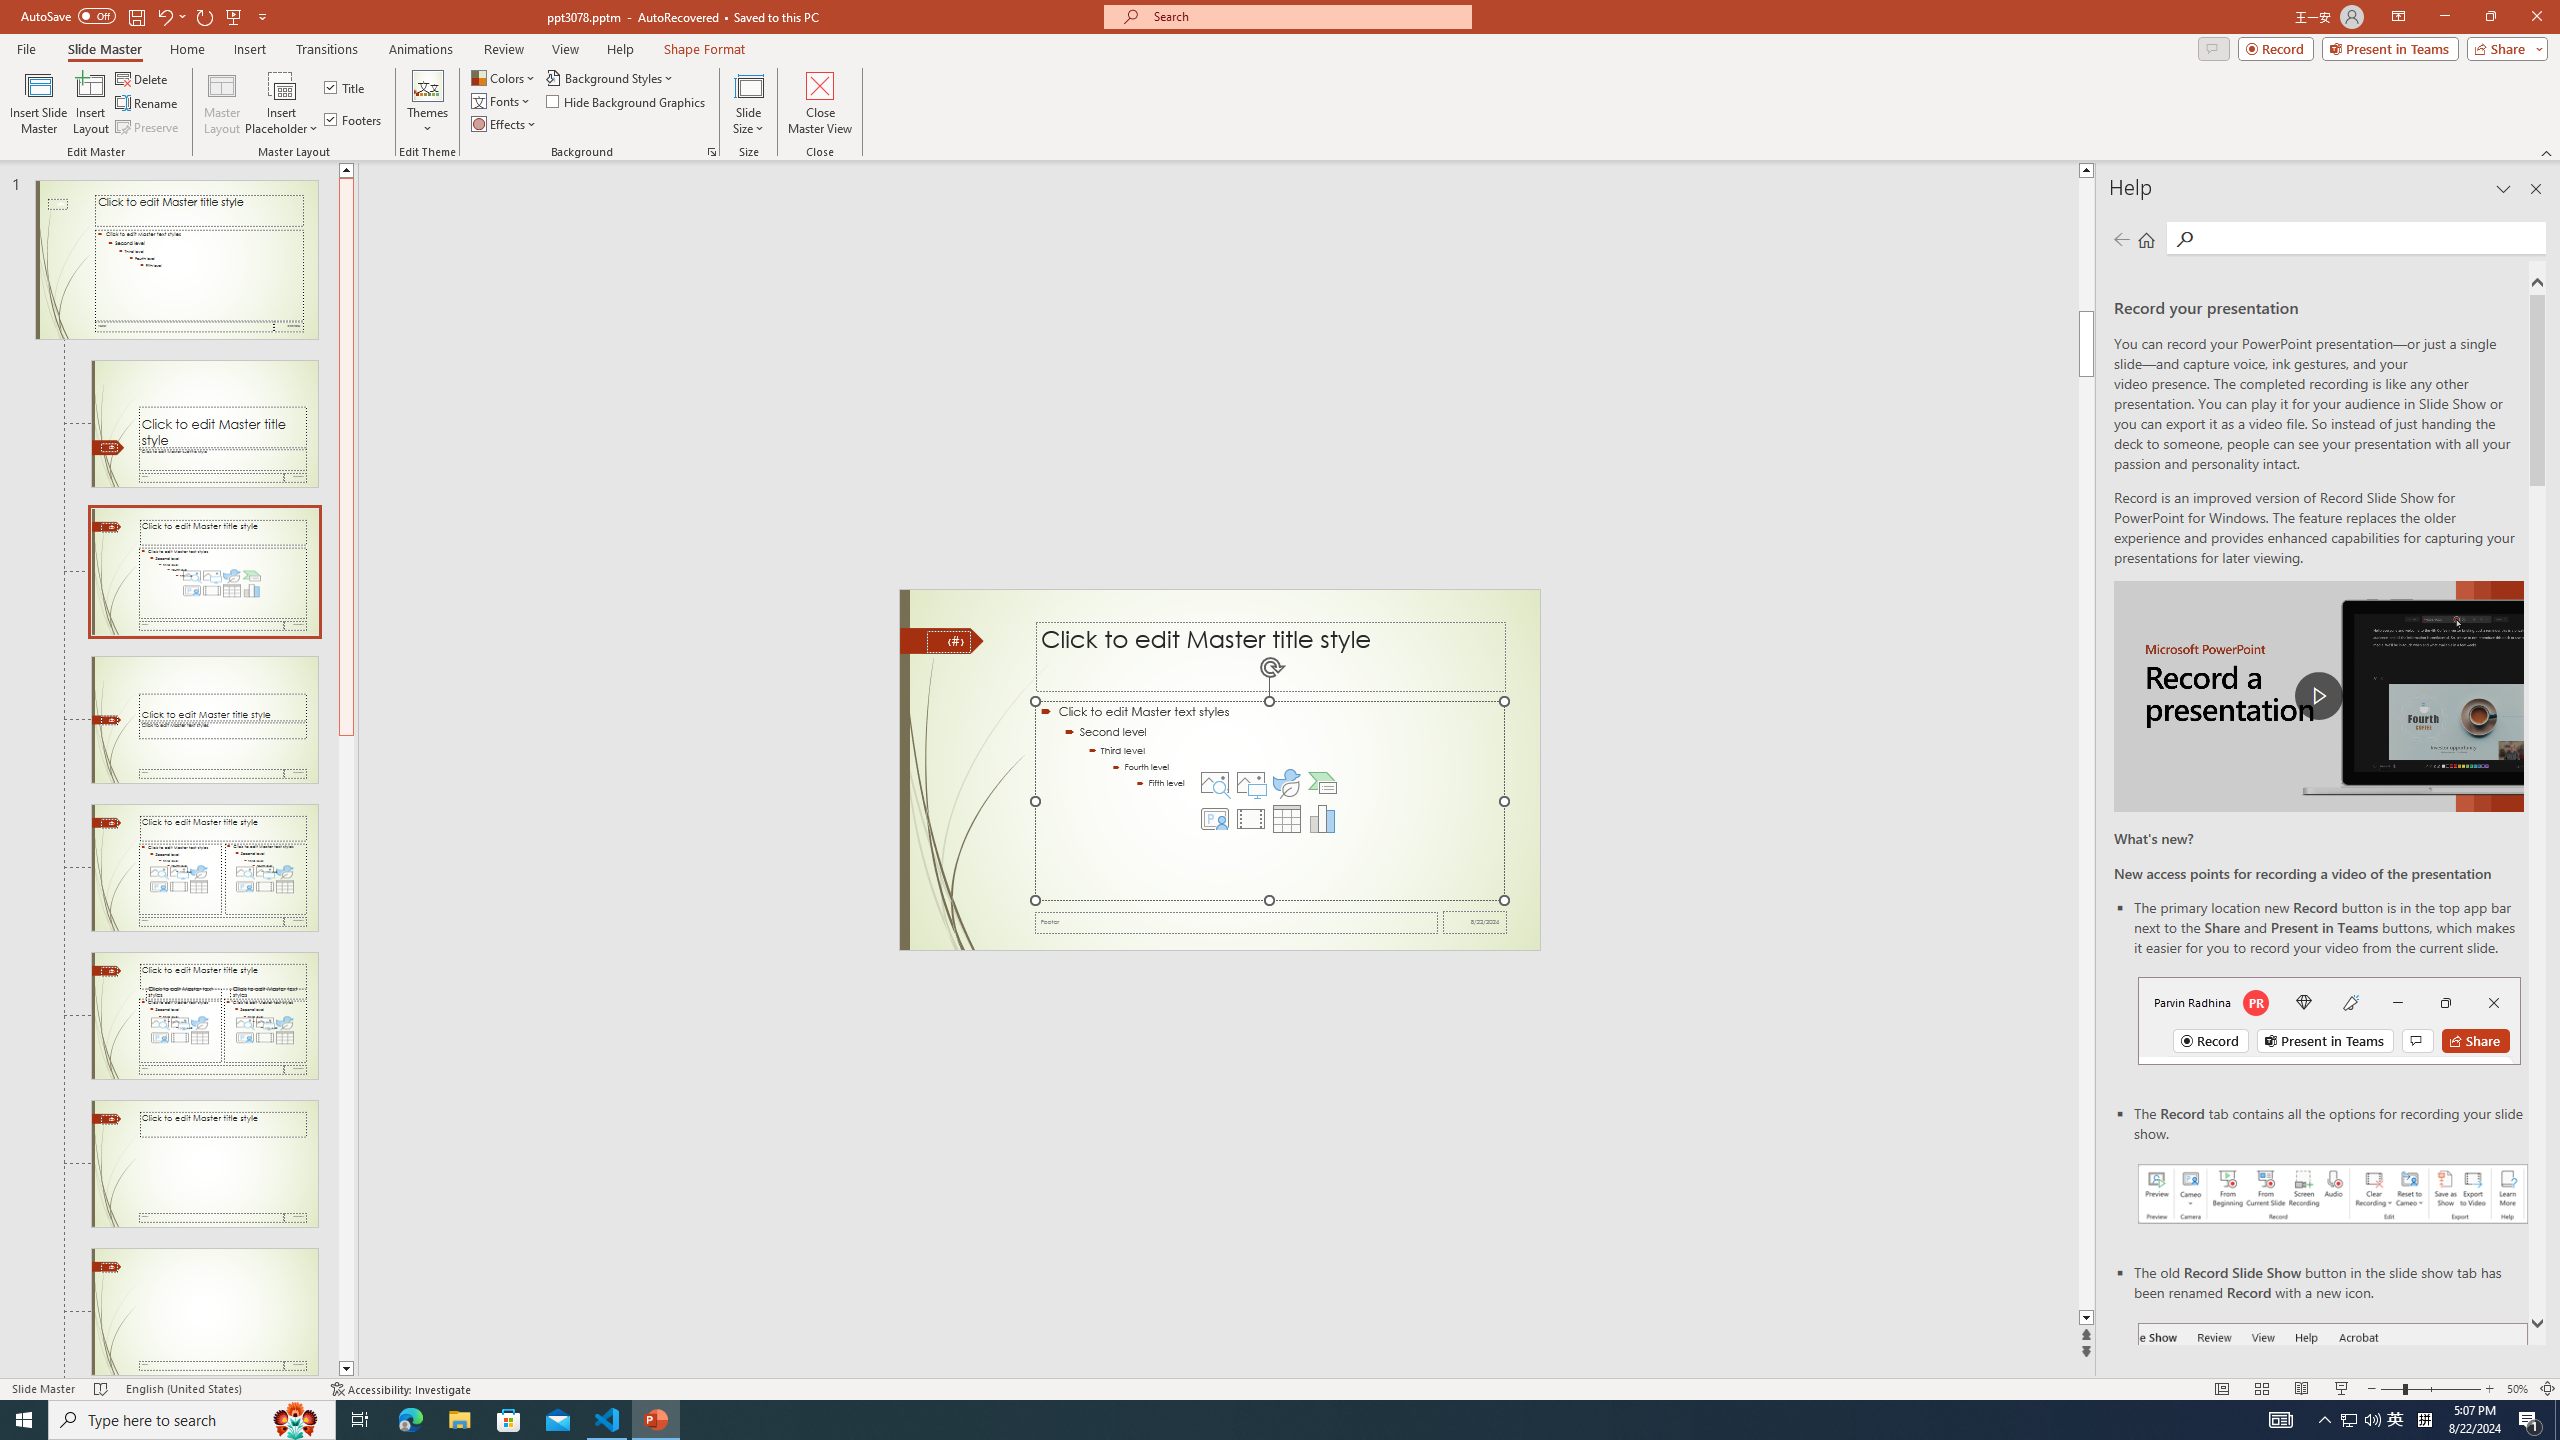 The image size is (2560, 1440). Describe the element at coordinates (427, 103) in the screenshot. I see `Themes` at that location.